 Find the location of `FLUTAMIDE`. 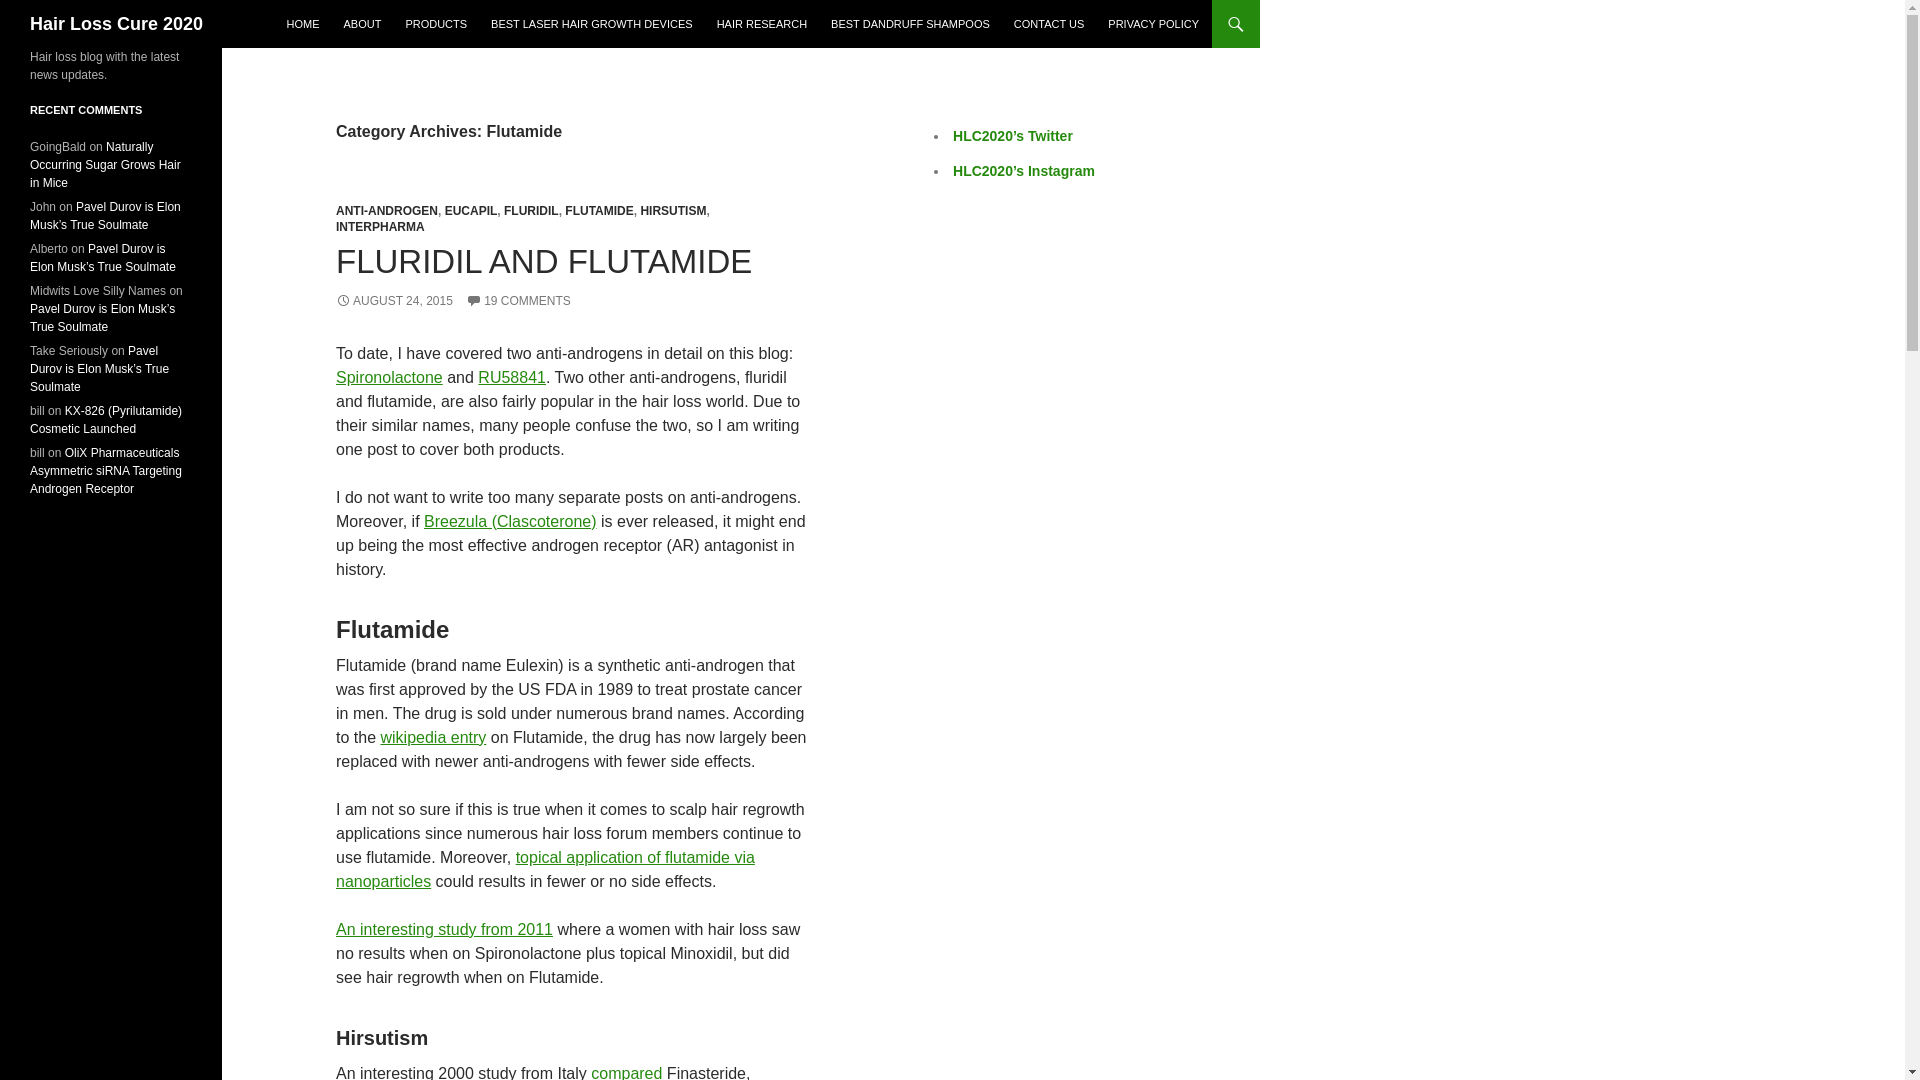

FLUTAMIDE is located at coordinates (598, 211).